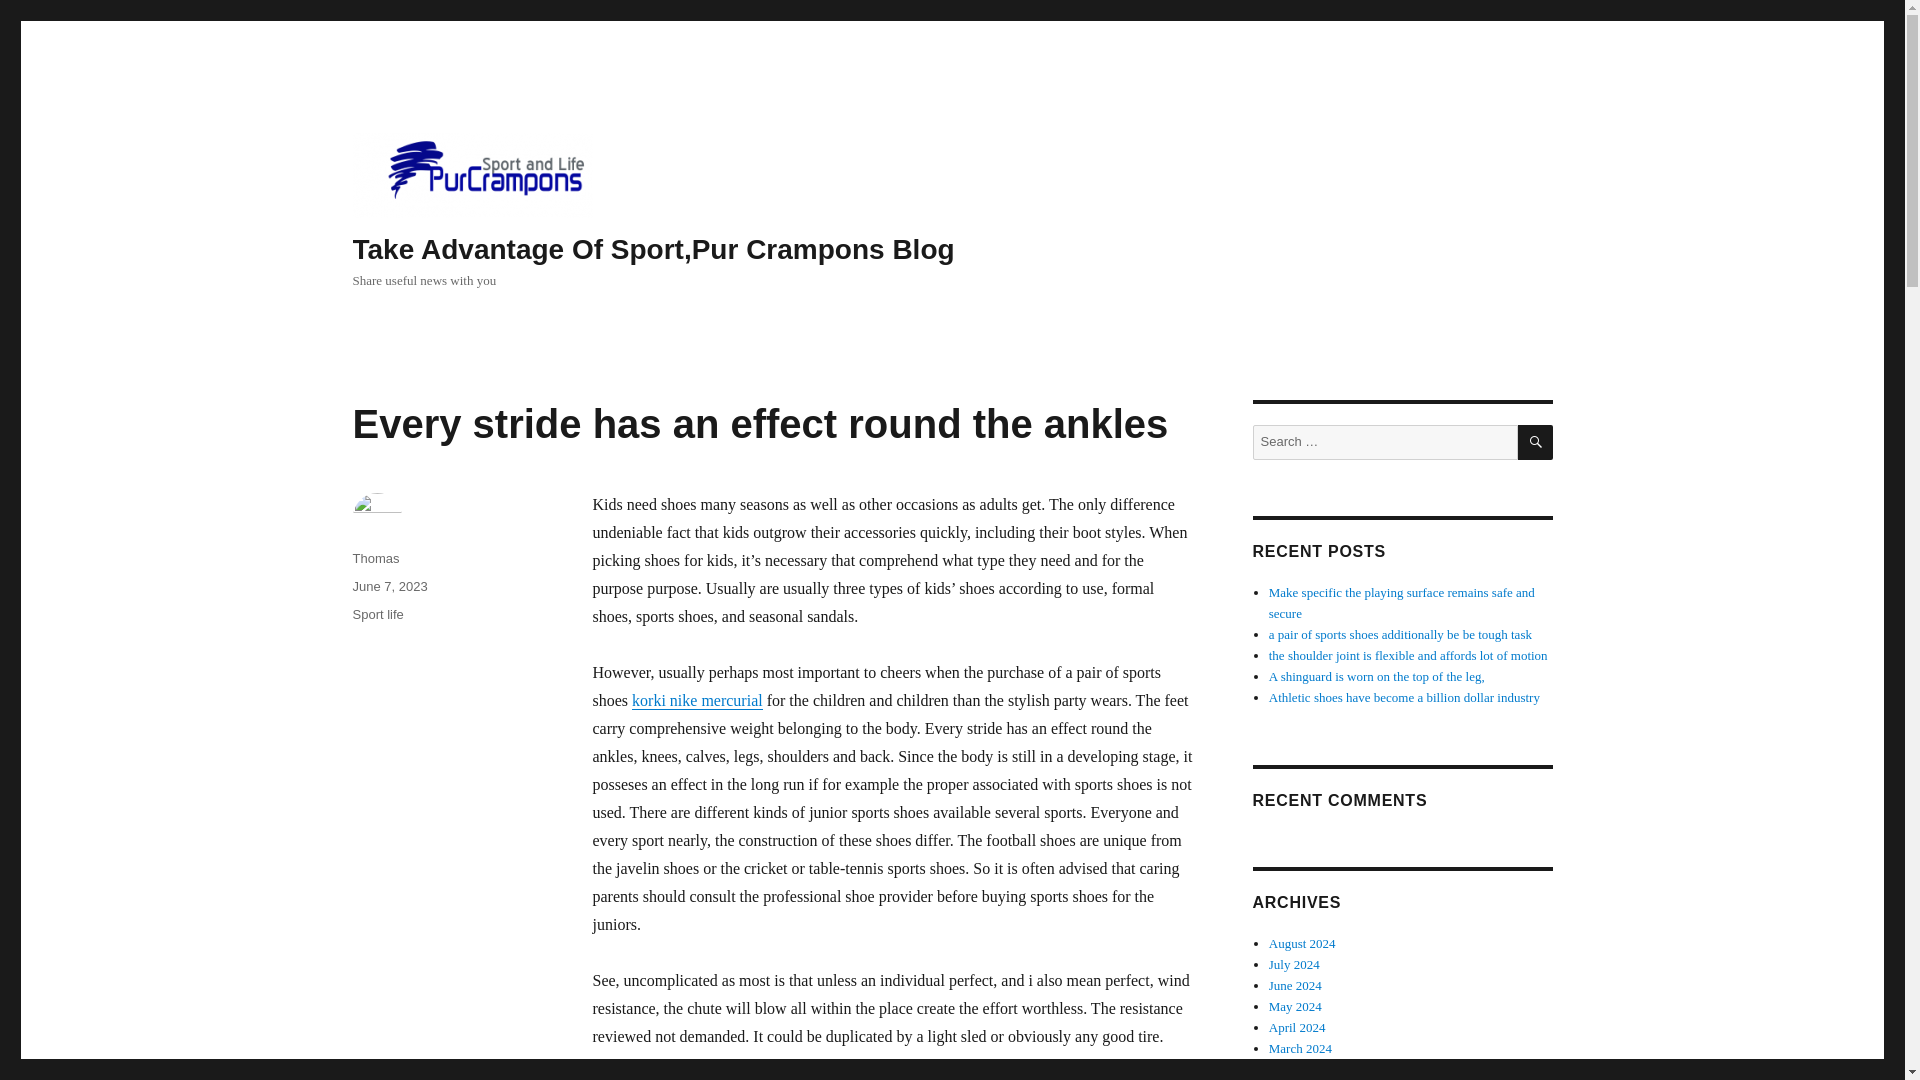  What do you see at coordinates (1536, 442) in the screenshot?
I see `SEARCH` at bounding box center [1536, 442].